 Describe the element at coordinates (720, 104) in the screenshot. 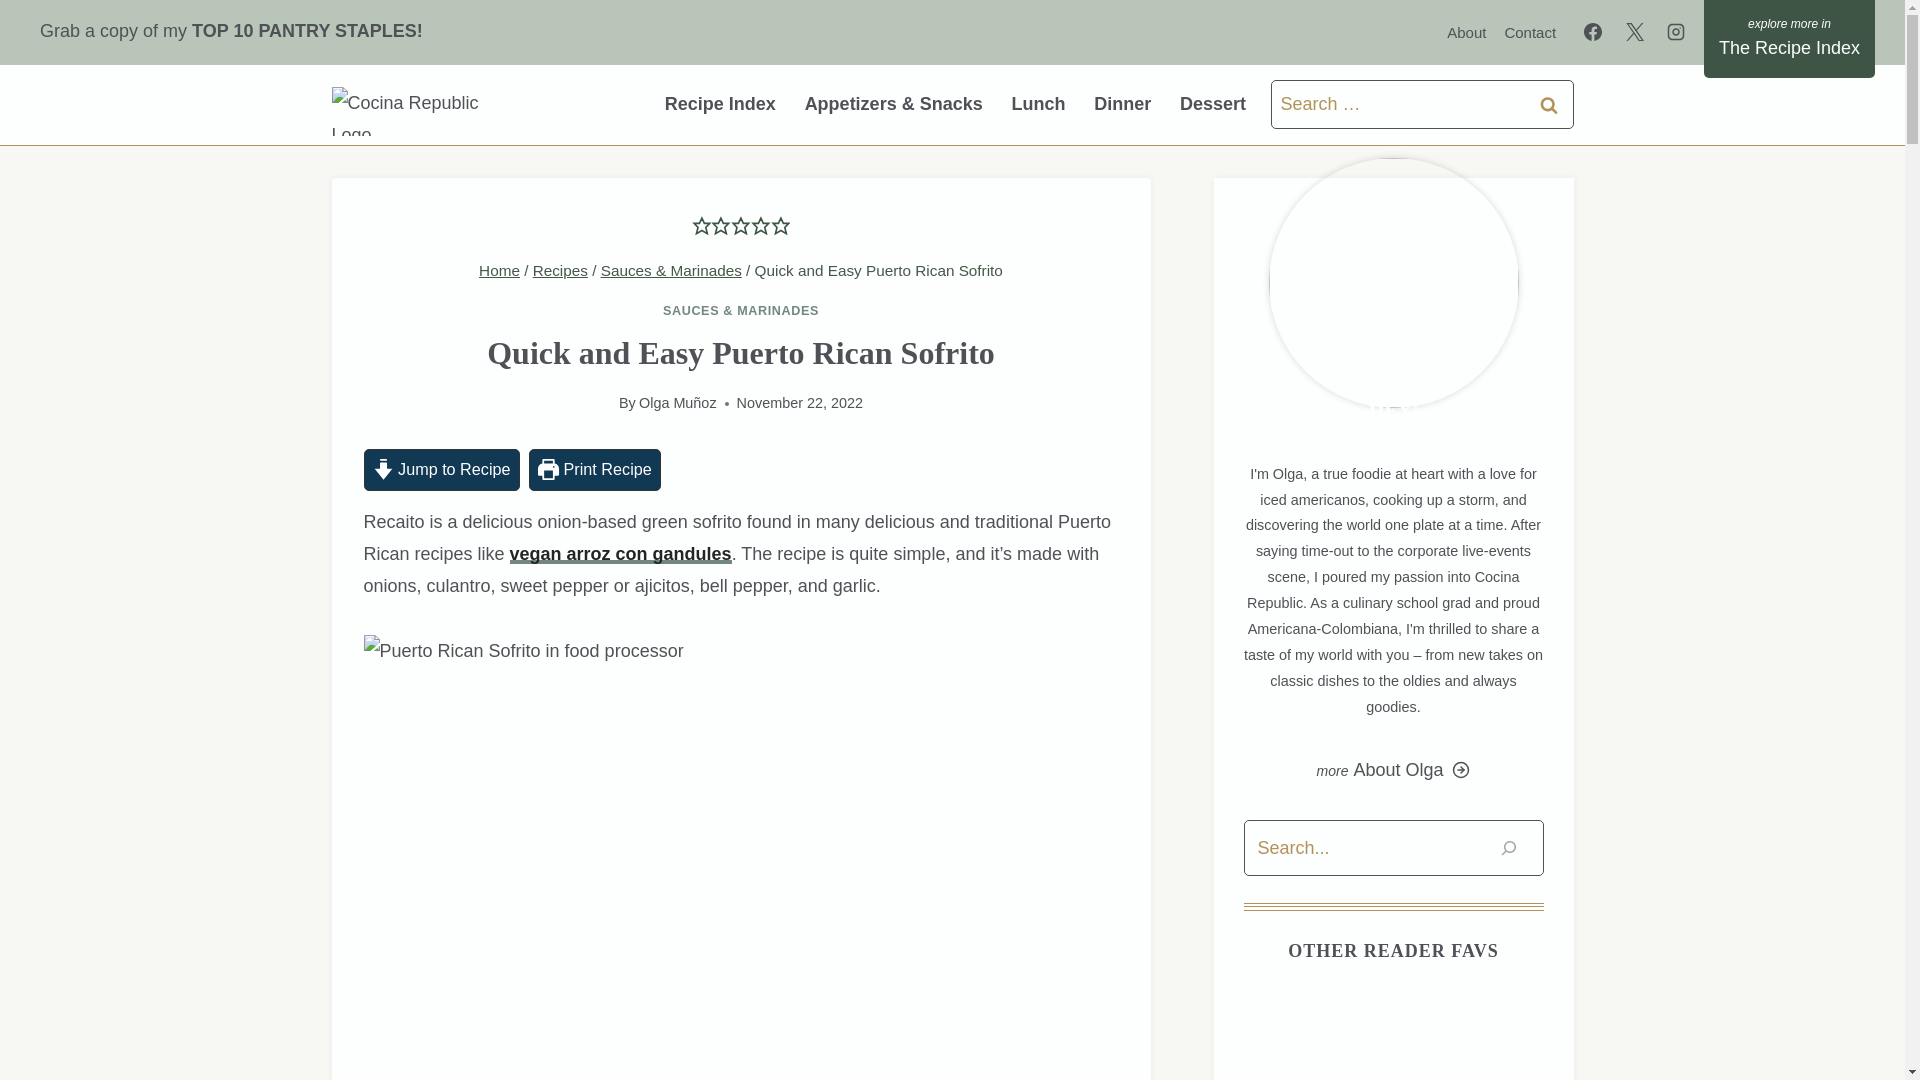

I see `Recipe Index` at that location.